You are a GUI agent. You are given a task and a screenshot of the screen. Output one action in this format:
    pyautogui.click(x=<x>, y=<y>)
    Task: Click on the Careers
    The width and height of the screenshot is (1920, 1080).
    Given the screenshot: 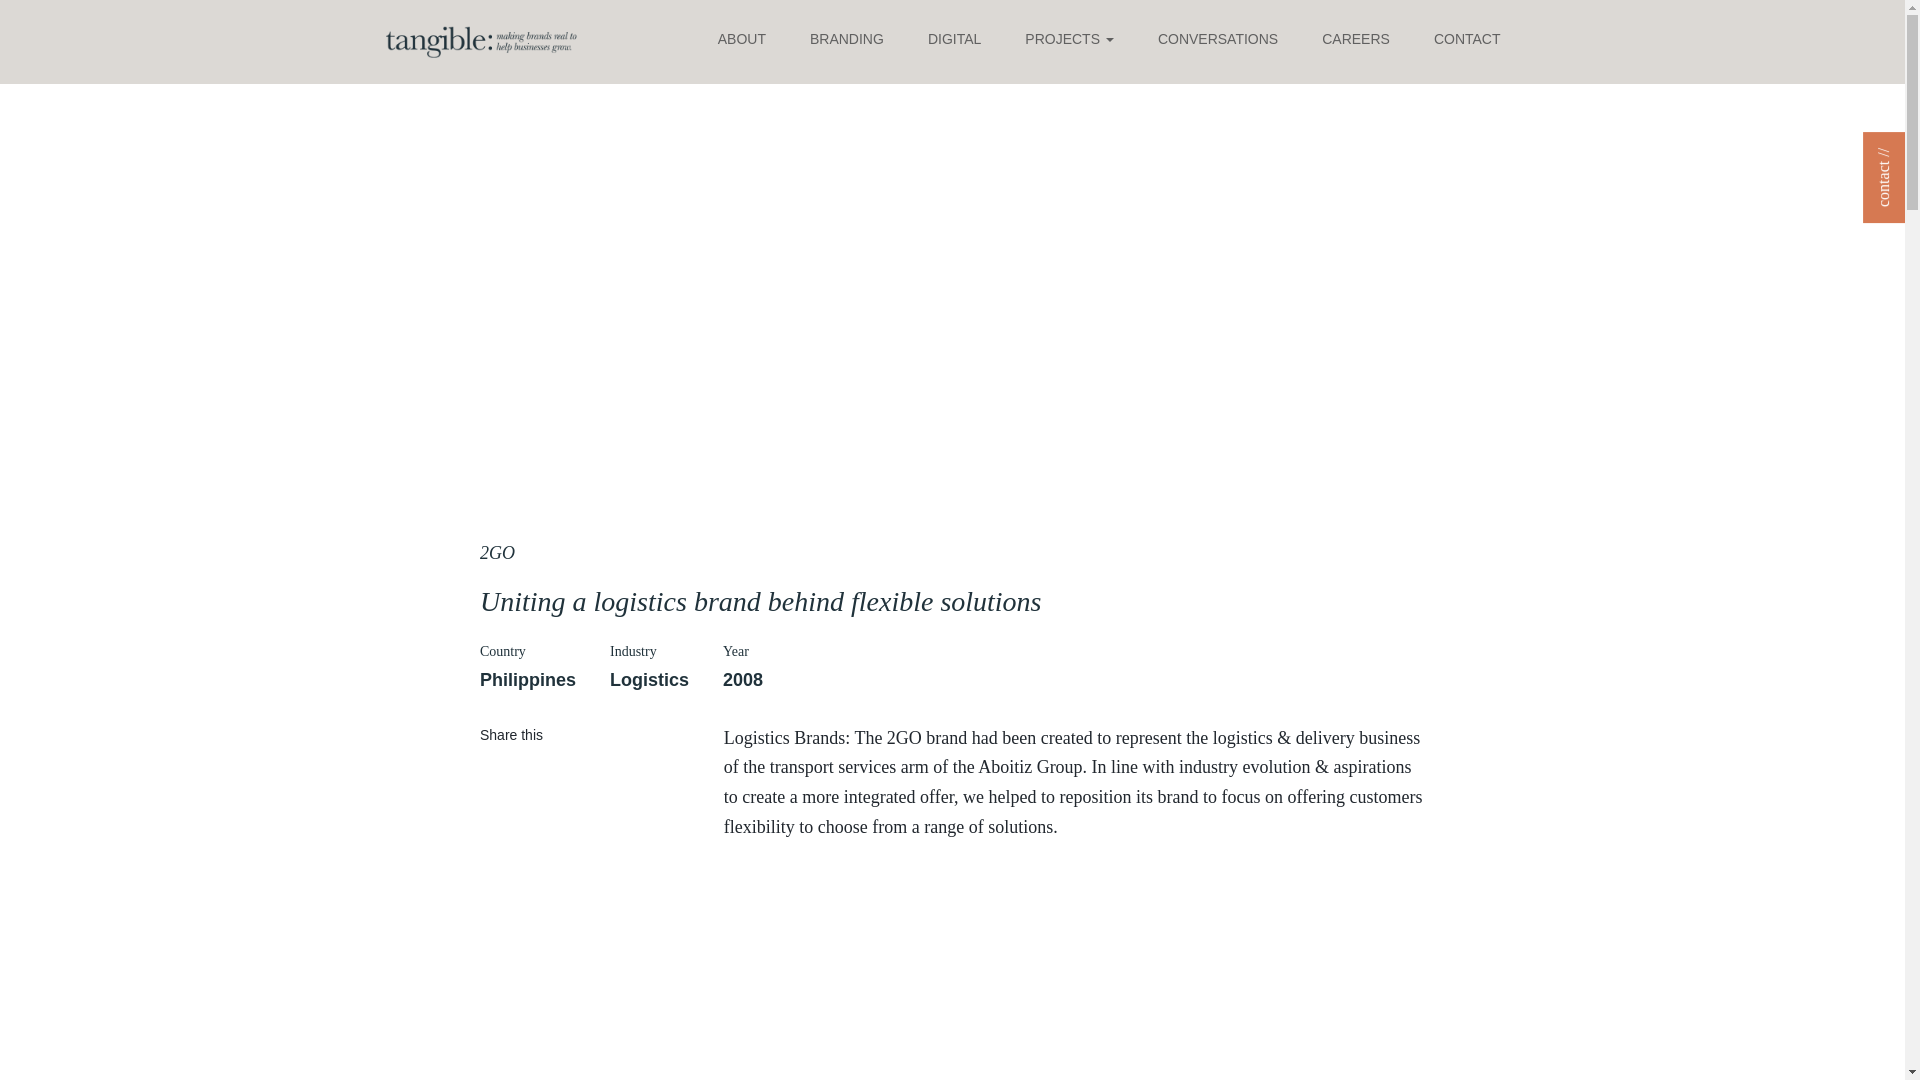 What is the action you would take?
    pyautogui.click(x=1356, y=40)
    